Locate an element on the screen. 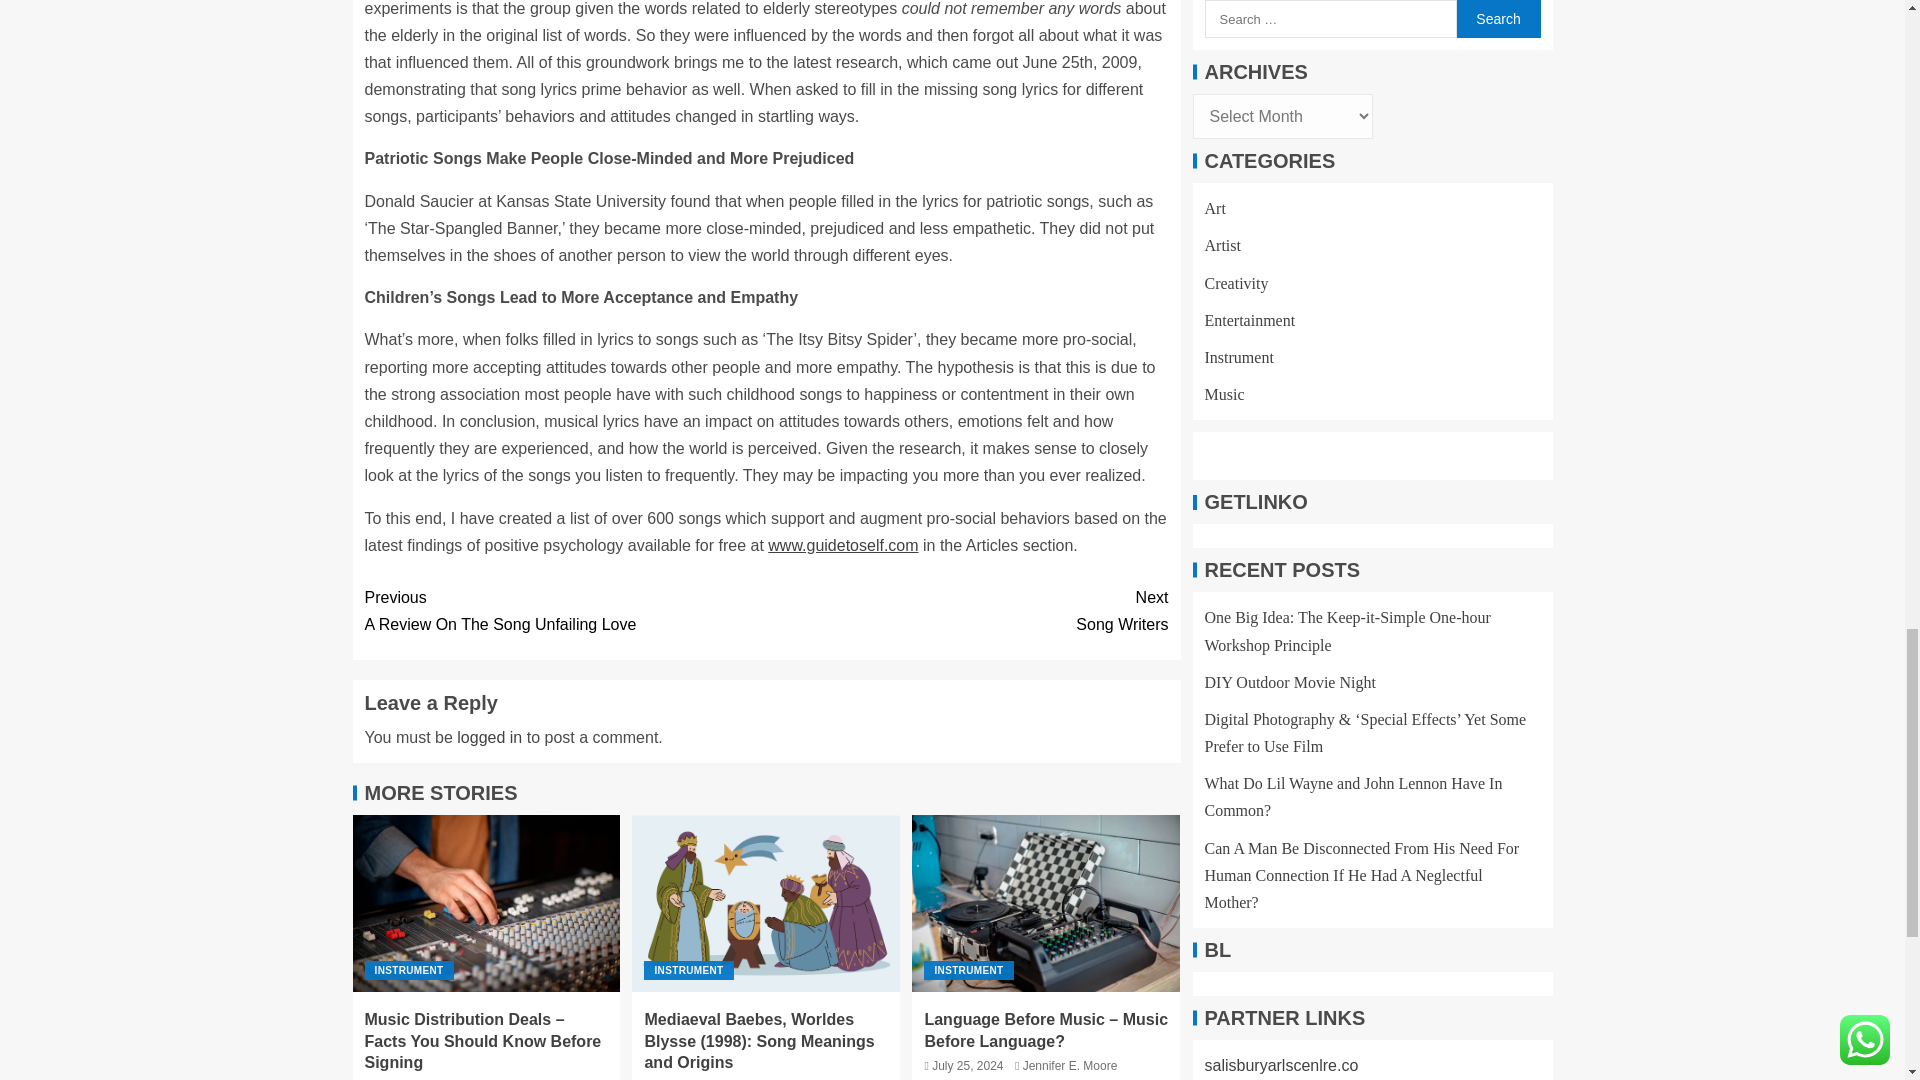  INSTRUMENT is located at coordinates (565, 611).